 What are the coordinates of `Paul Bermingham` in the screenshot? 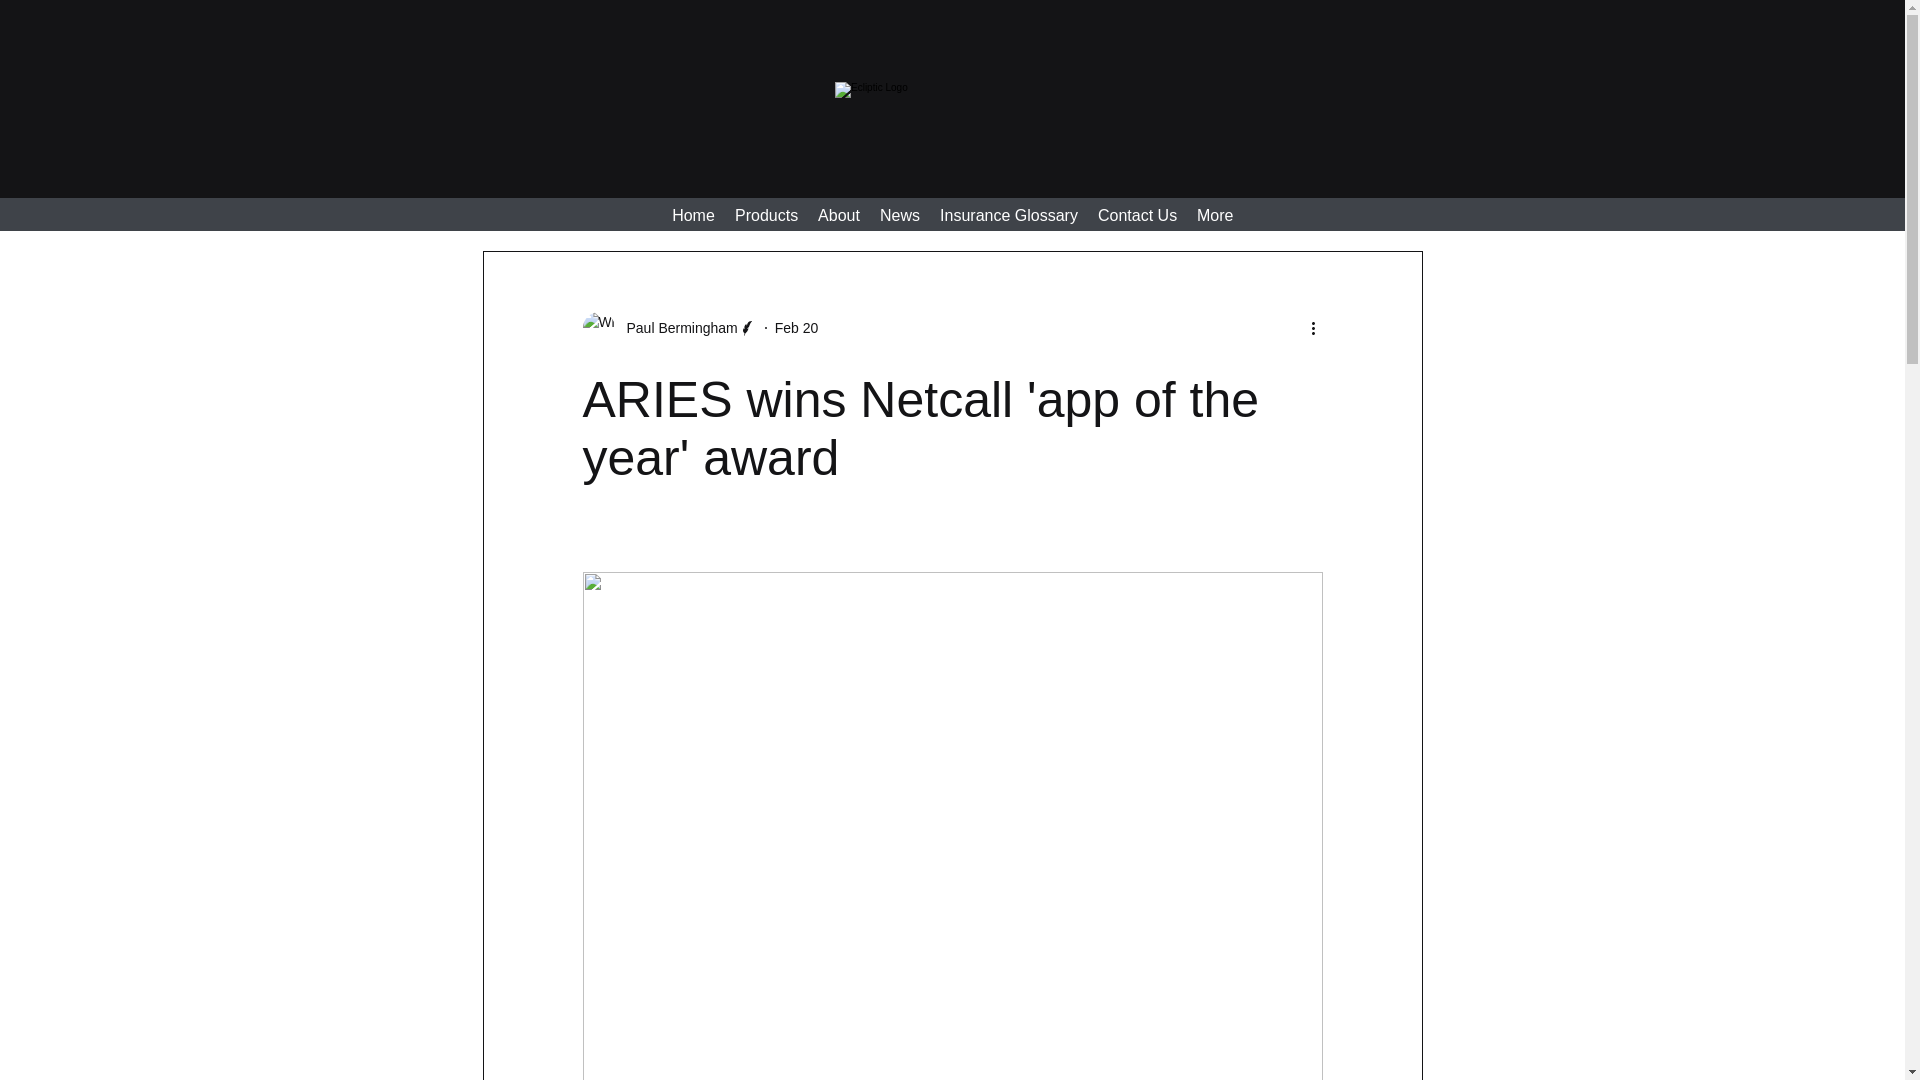 It's located at (676, 328).